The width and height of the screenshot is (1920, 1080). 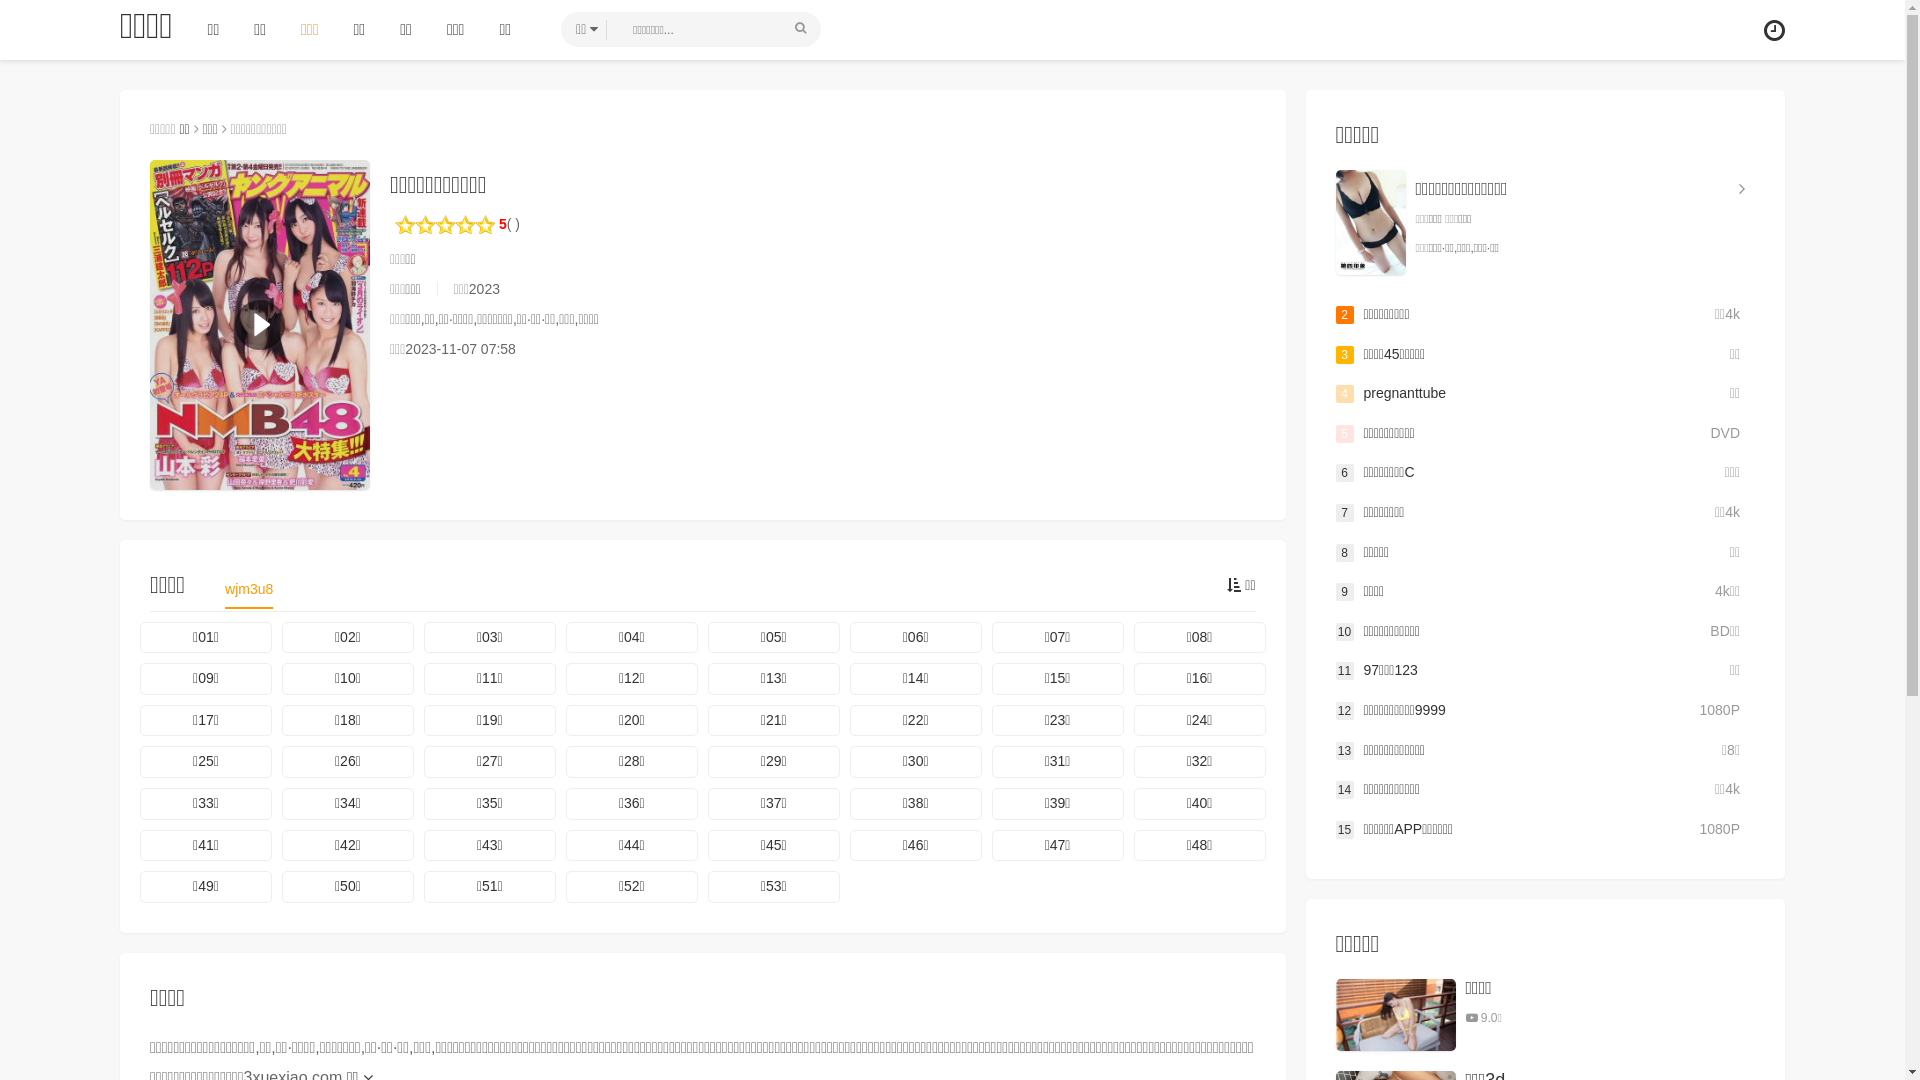 What do you see at coordinates (249, 595) in the screenshot?
I see `wjm3u8` at bounding box center [249, 595].